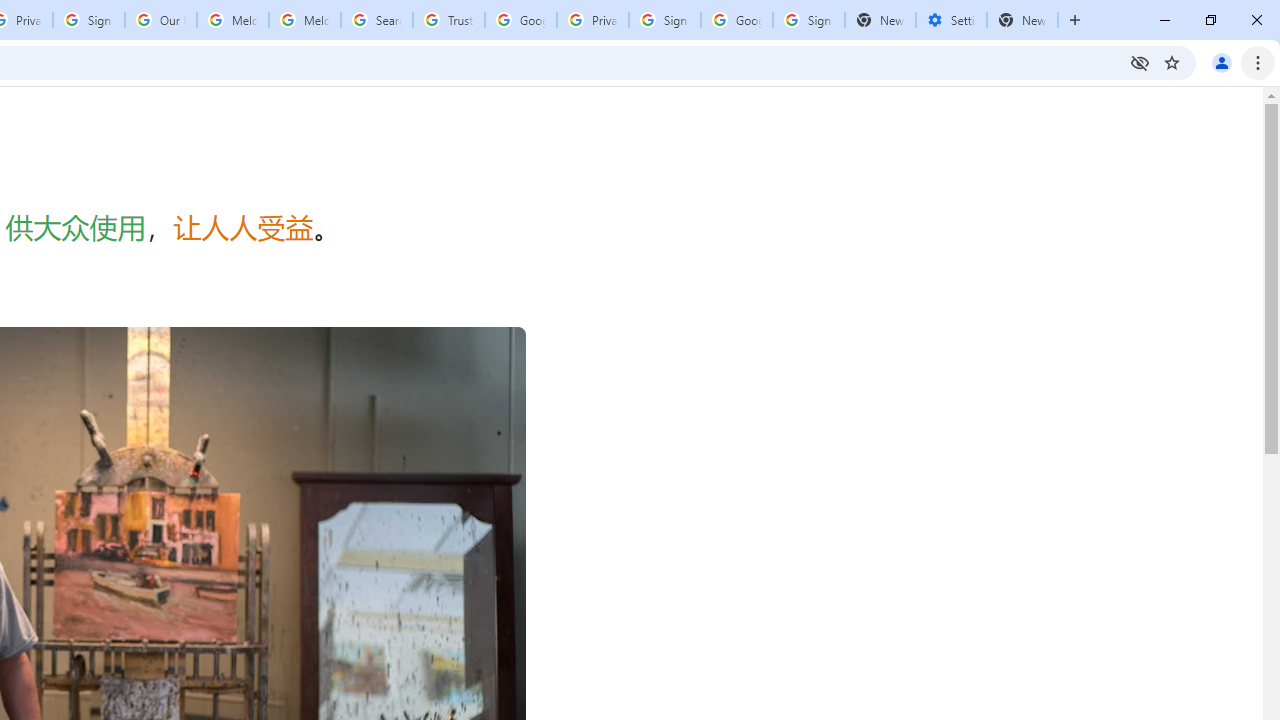  I want to click on Settings - Addresses and more, so click(951, 20).